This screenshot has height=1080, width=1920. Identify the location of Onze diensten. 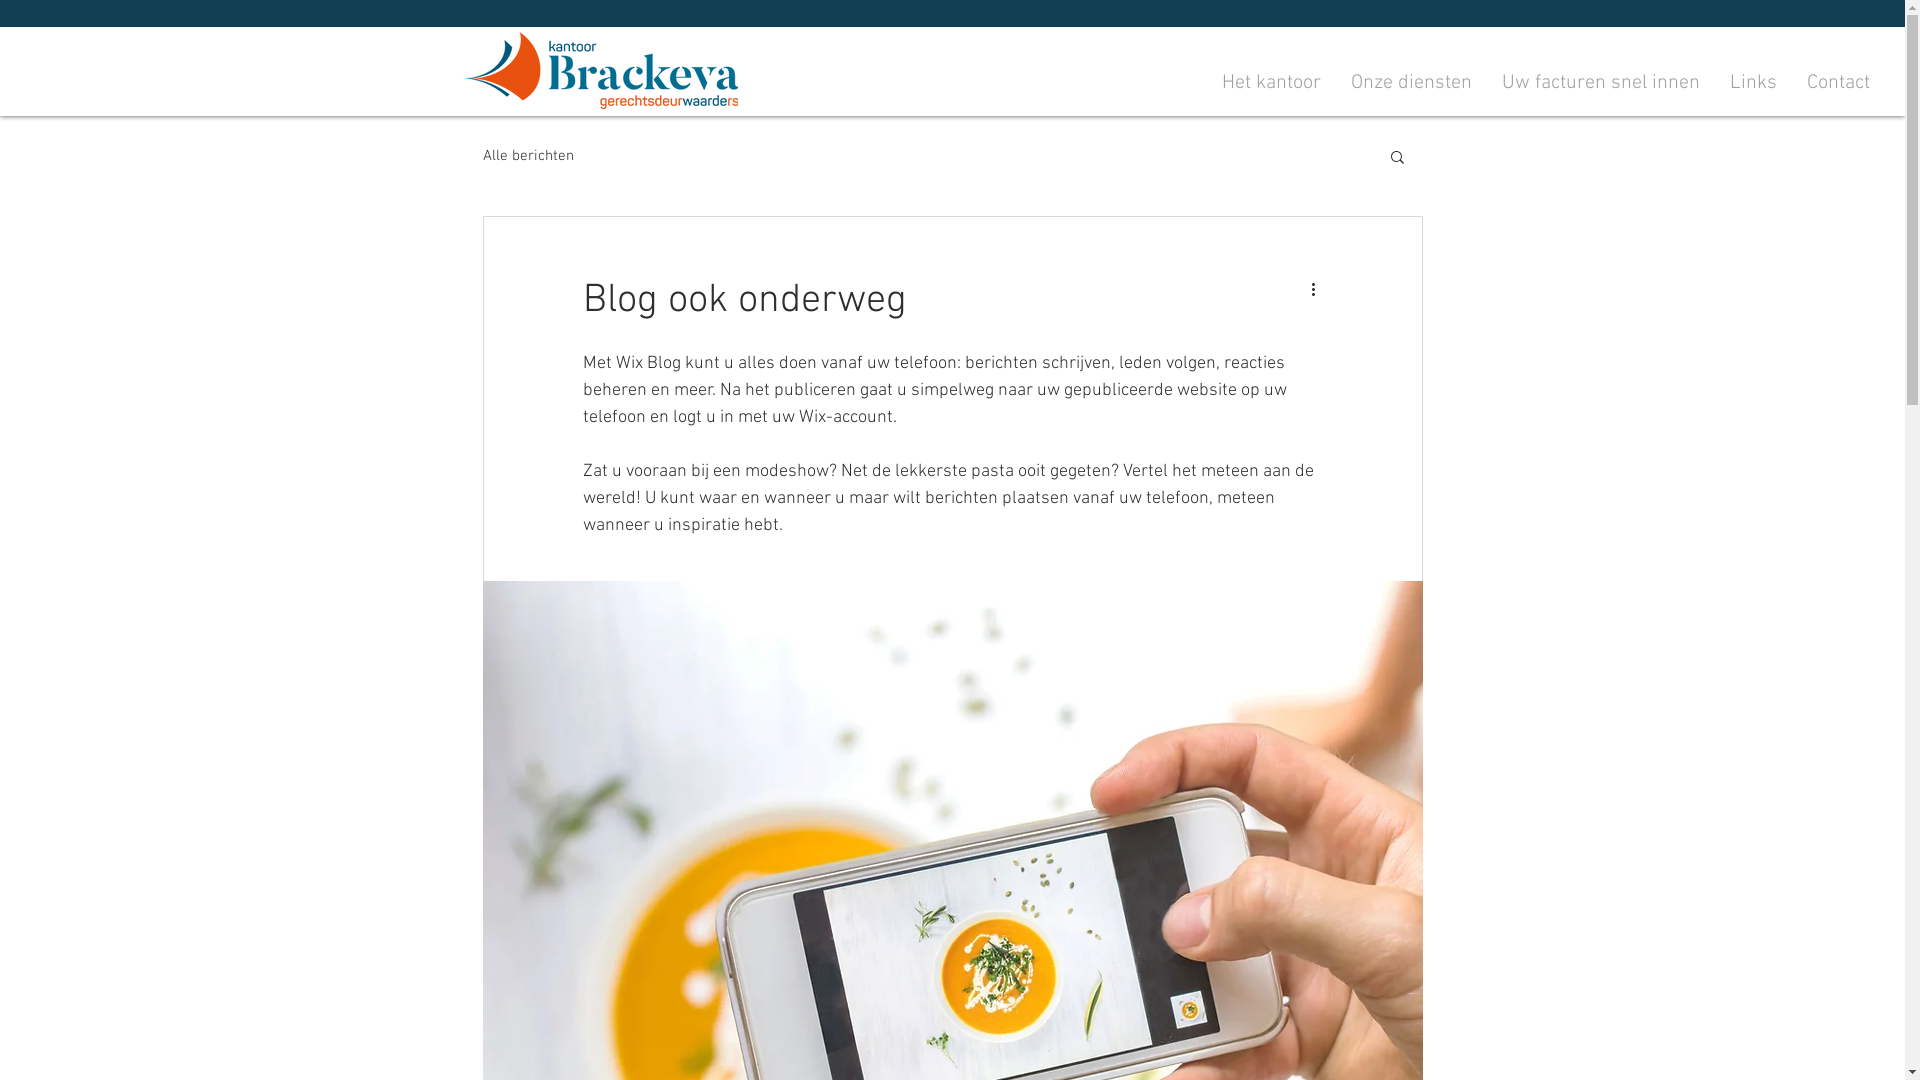
(1412, 84).